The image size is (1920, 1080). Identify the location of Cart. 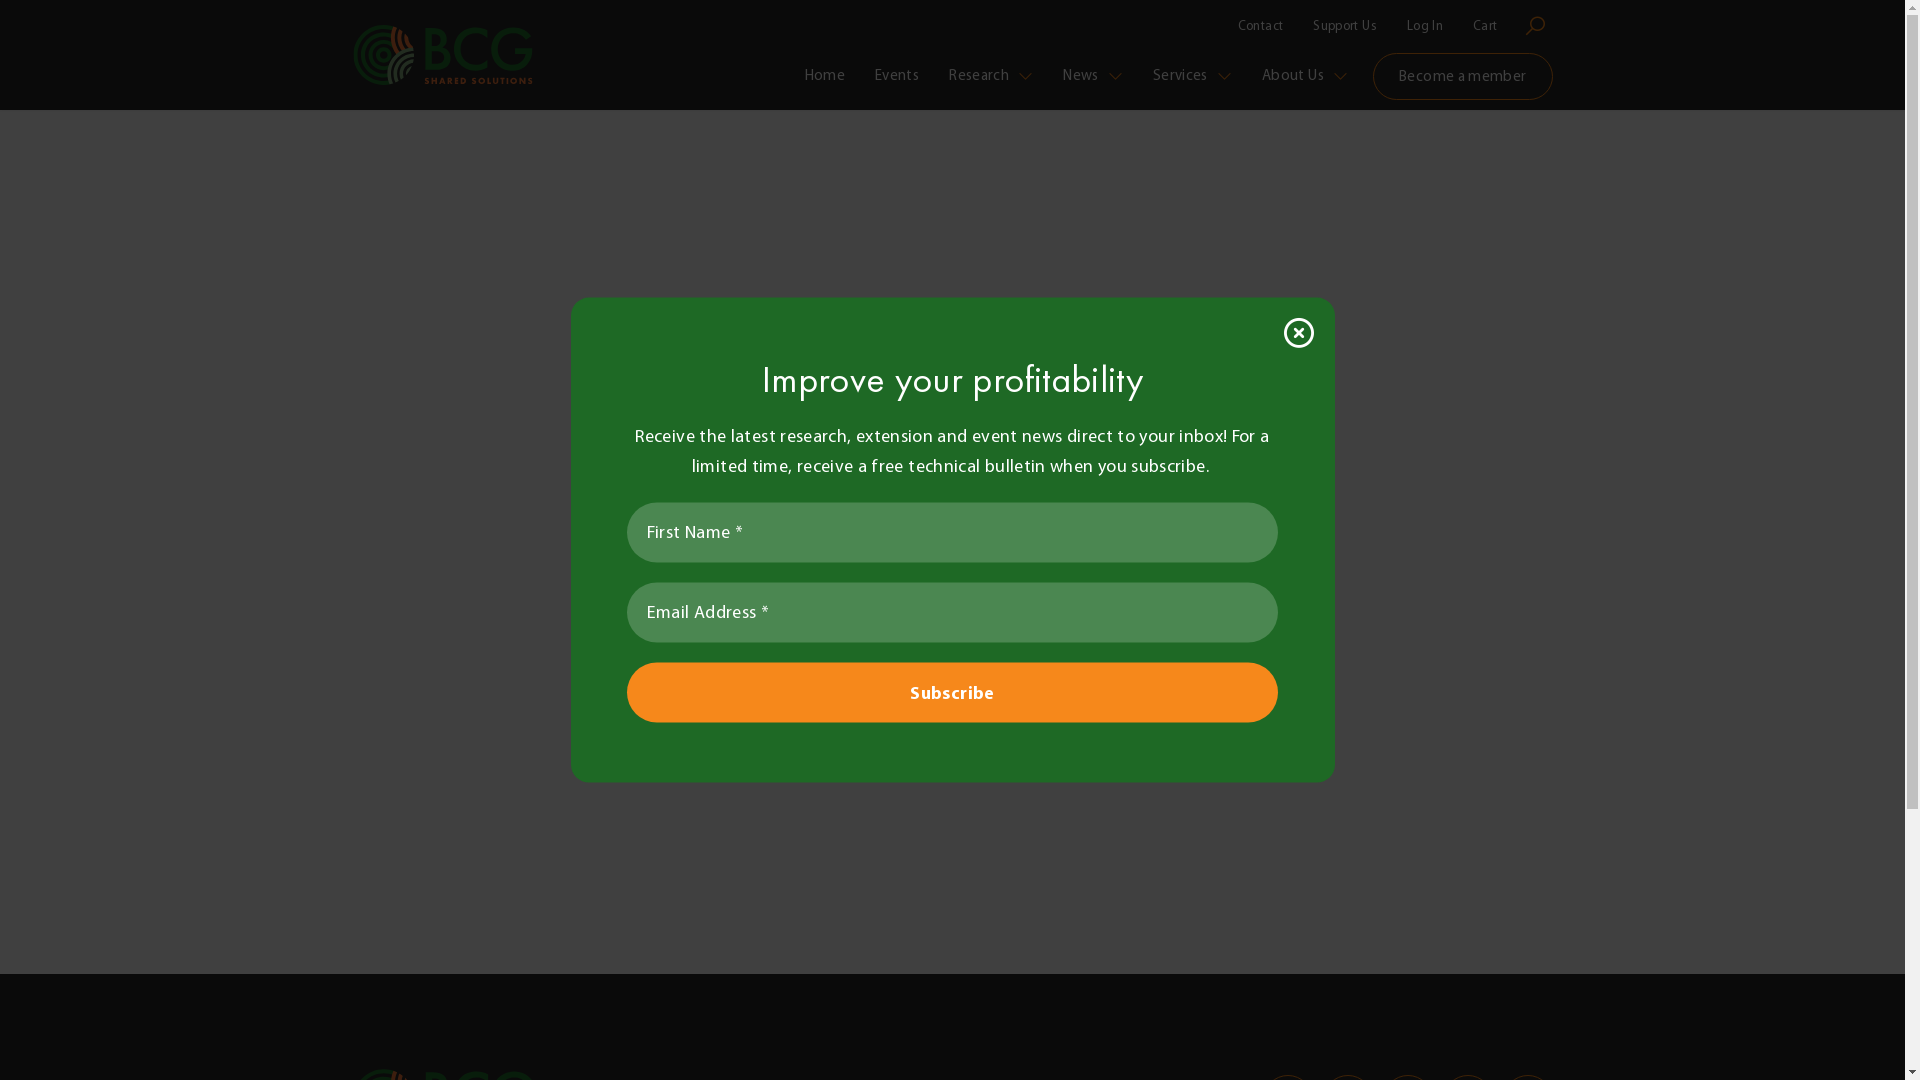
(1485, 26).